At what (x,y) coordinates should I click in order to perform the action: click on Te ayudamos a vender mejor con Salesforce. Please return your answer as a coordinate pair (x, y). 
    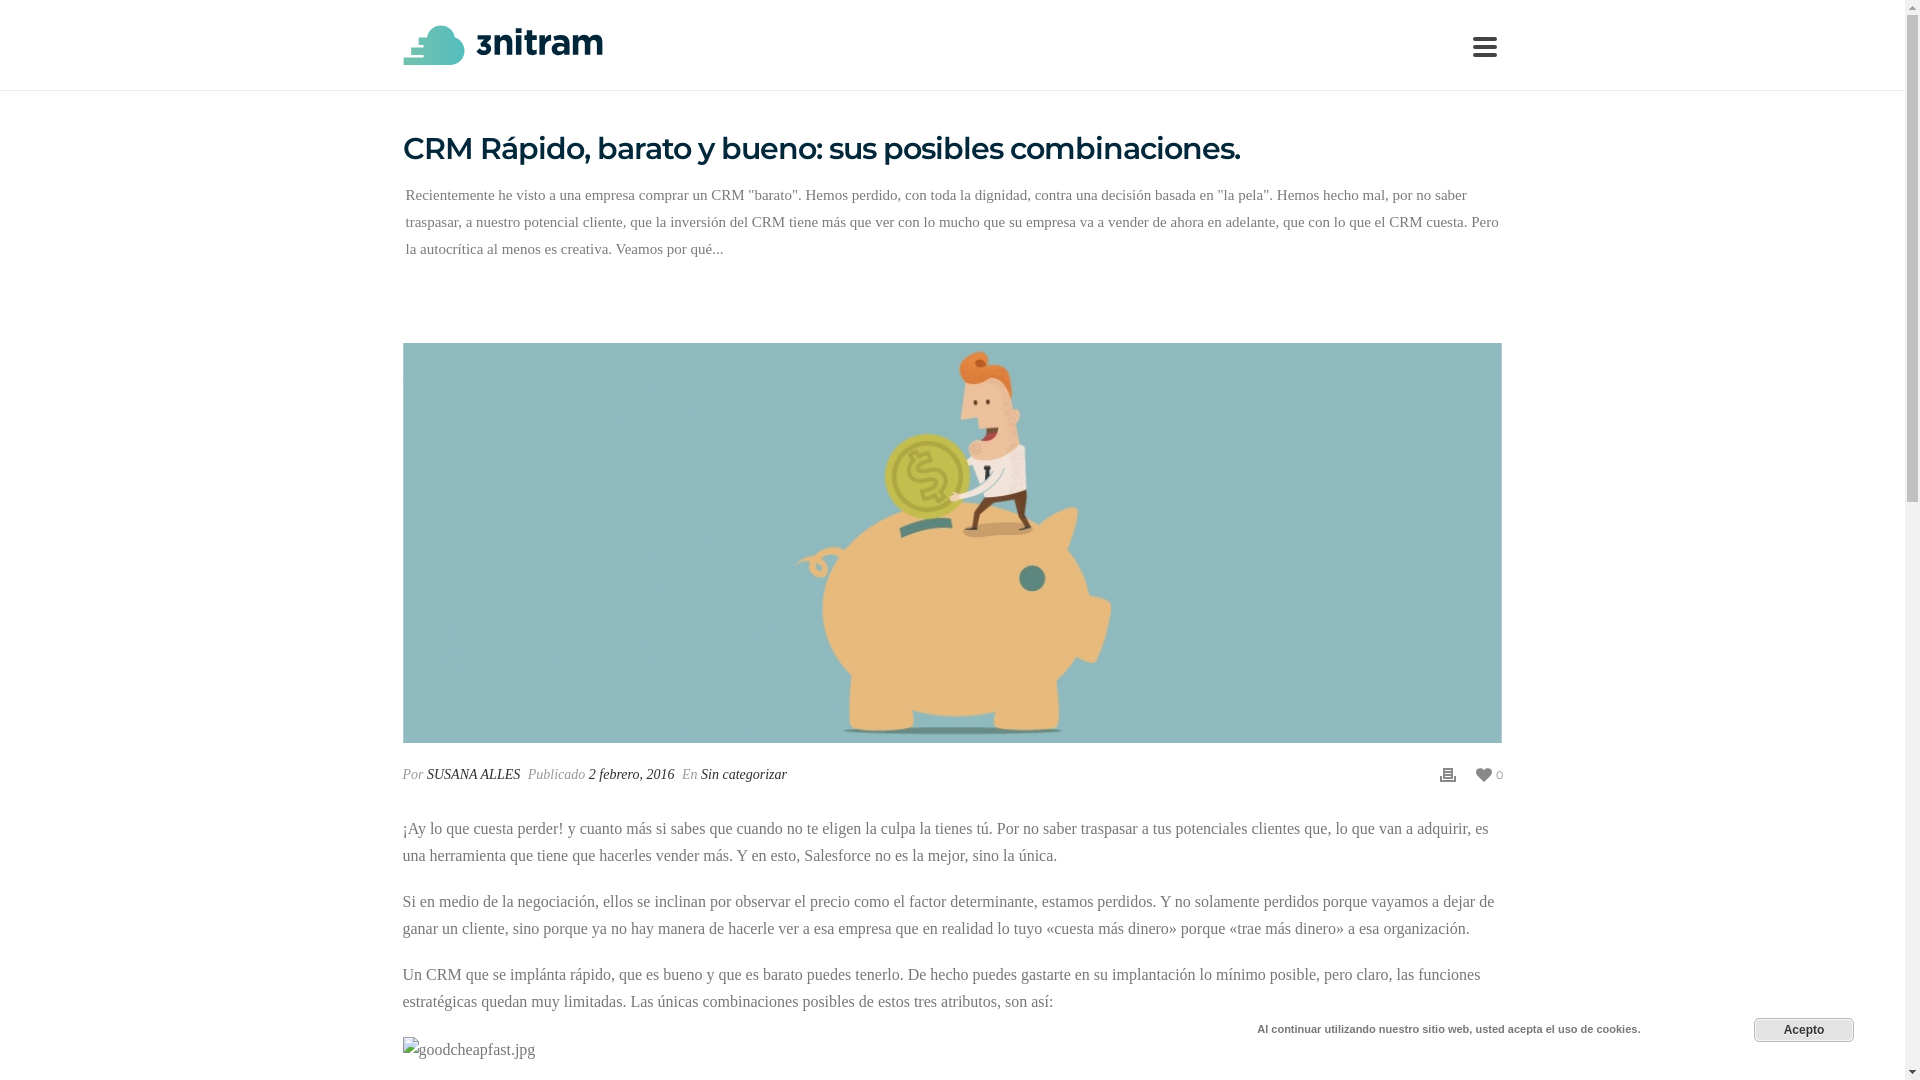
    Looking at the image, I should click on (502, 45).